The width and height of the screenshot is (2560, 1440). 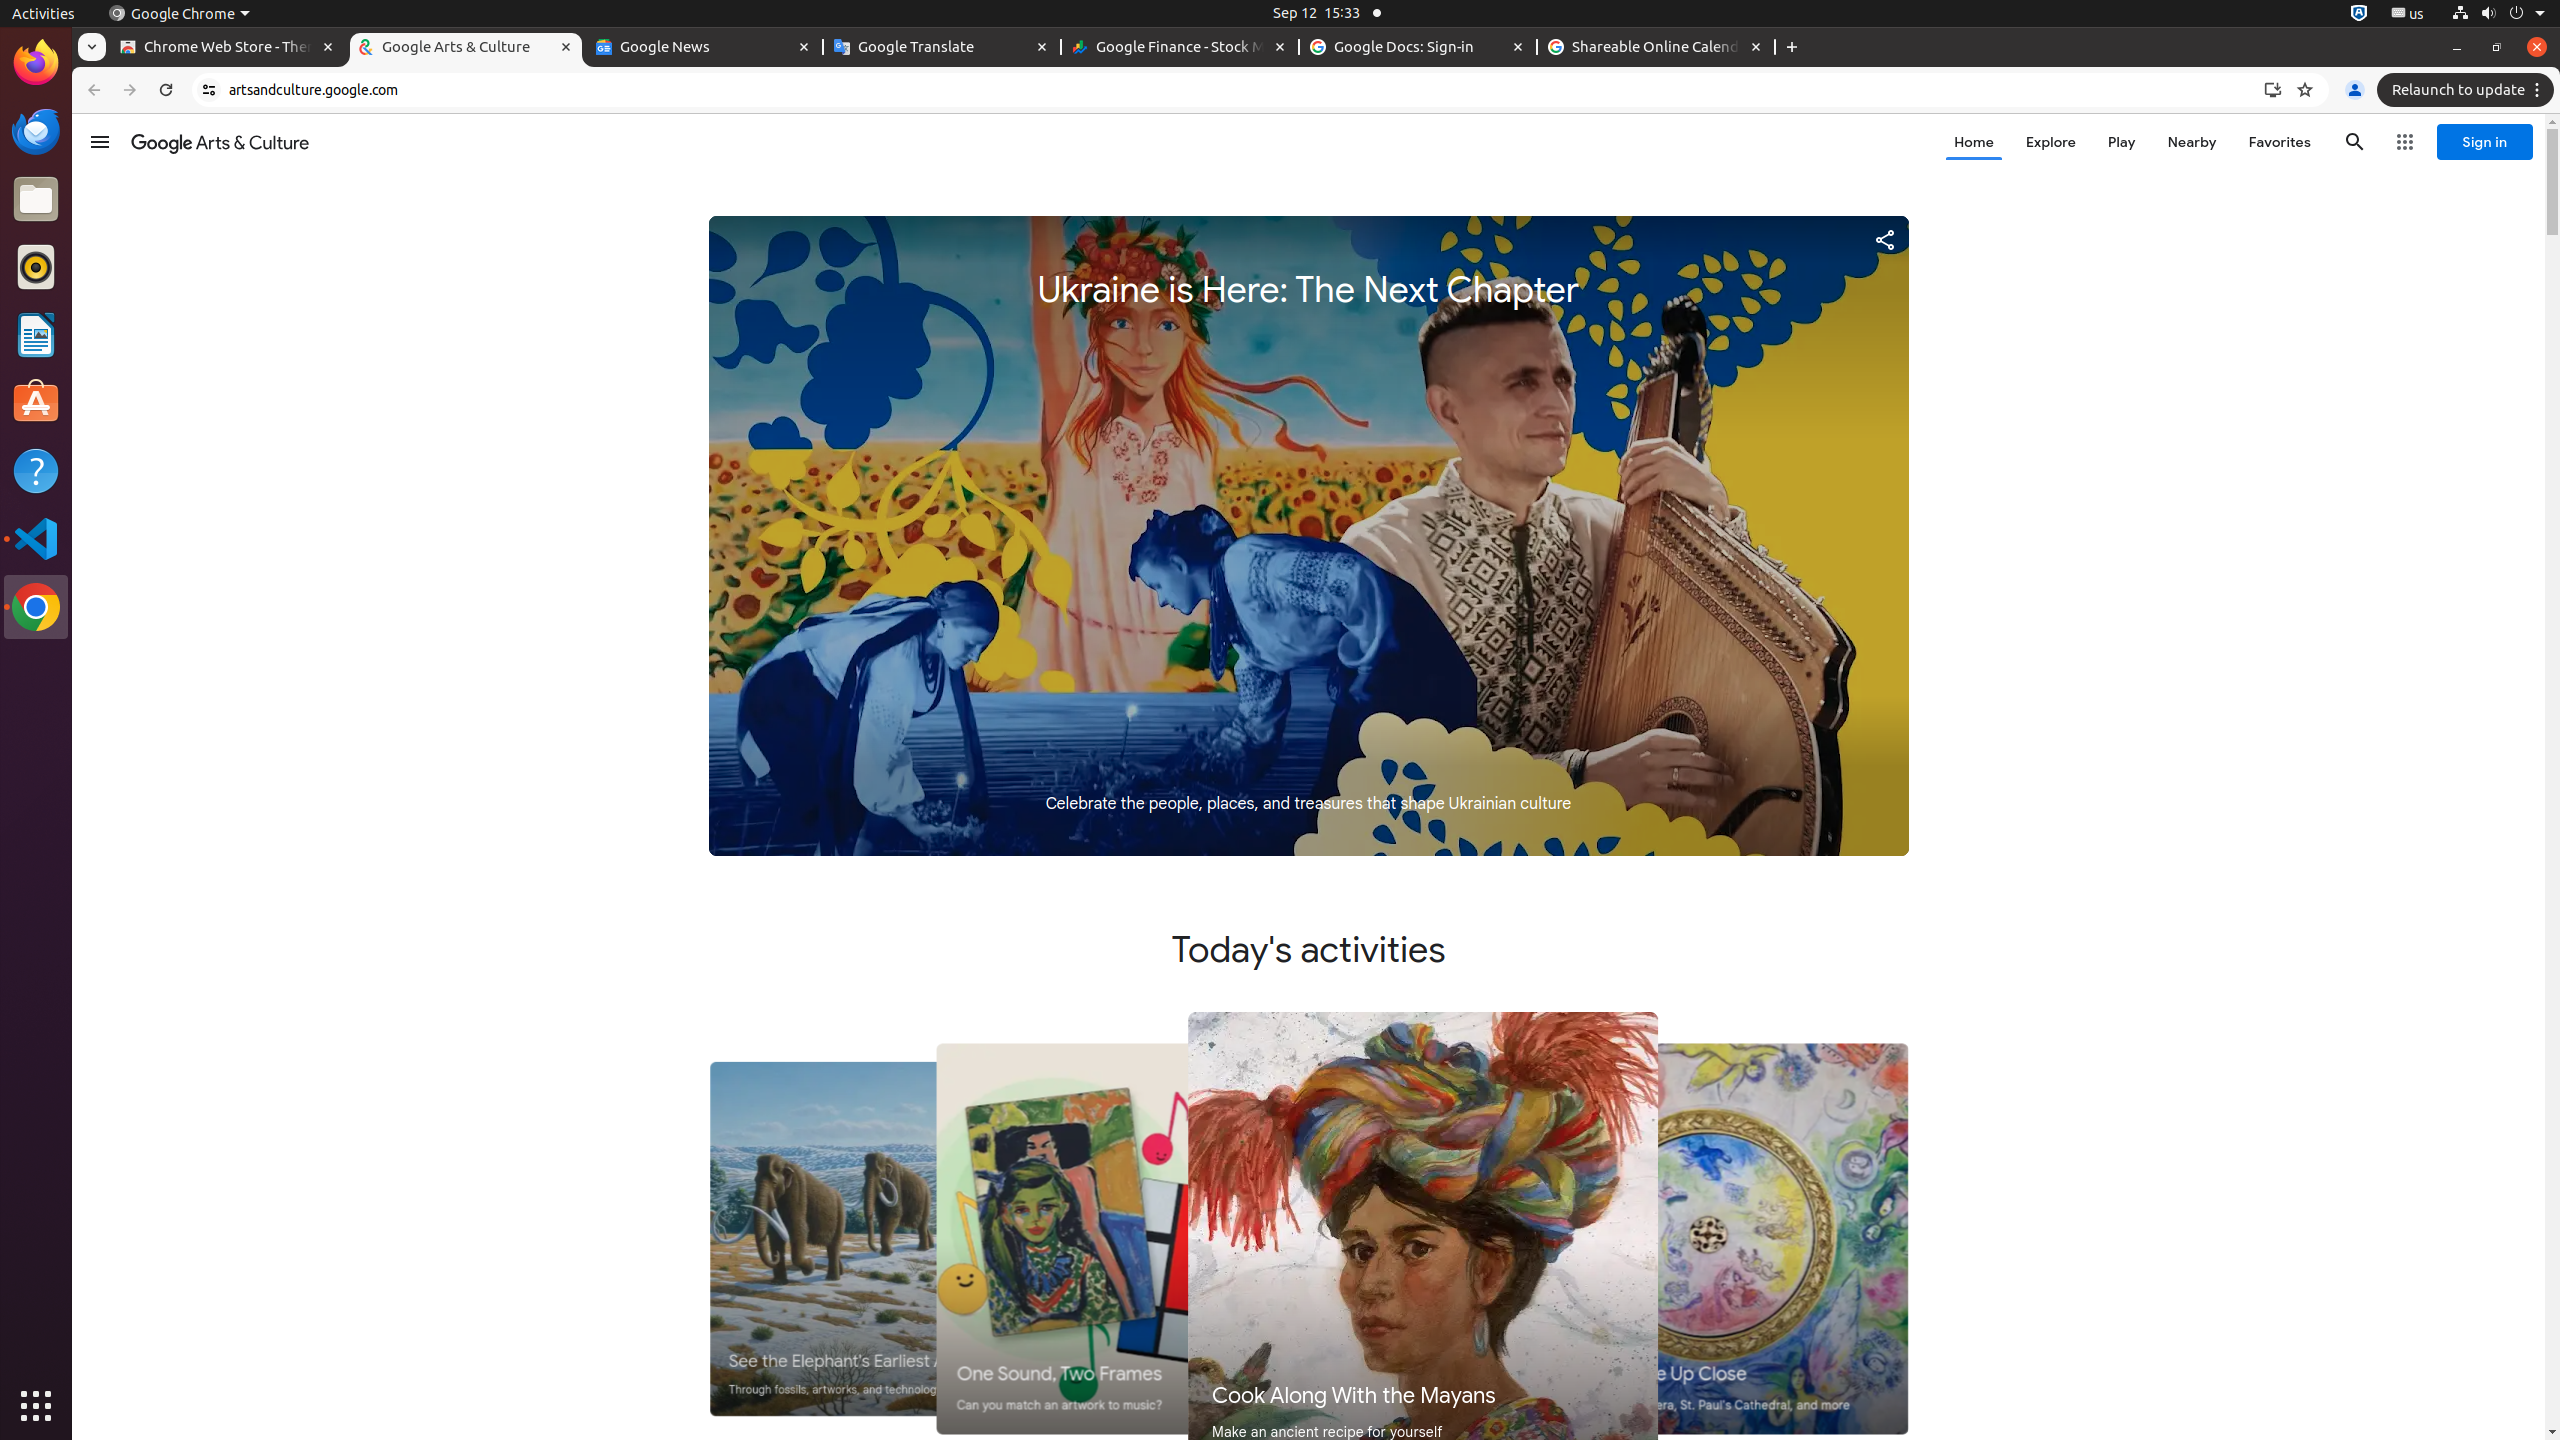 What do you see at coordinates (36, 200) in the screenshot?
I see `Files` at bounding box center [36, 200].